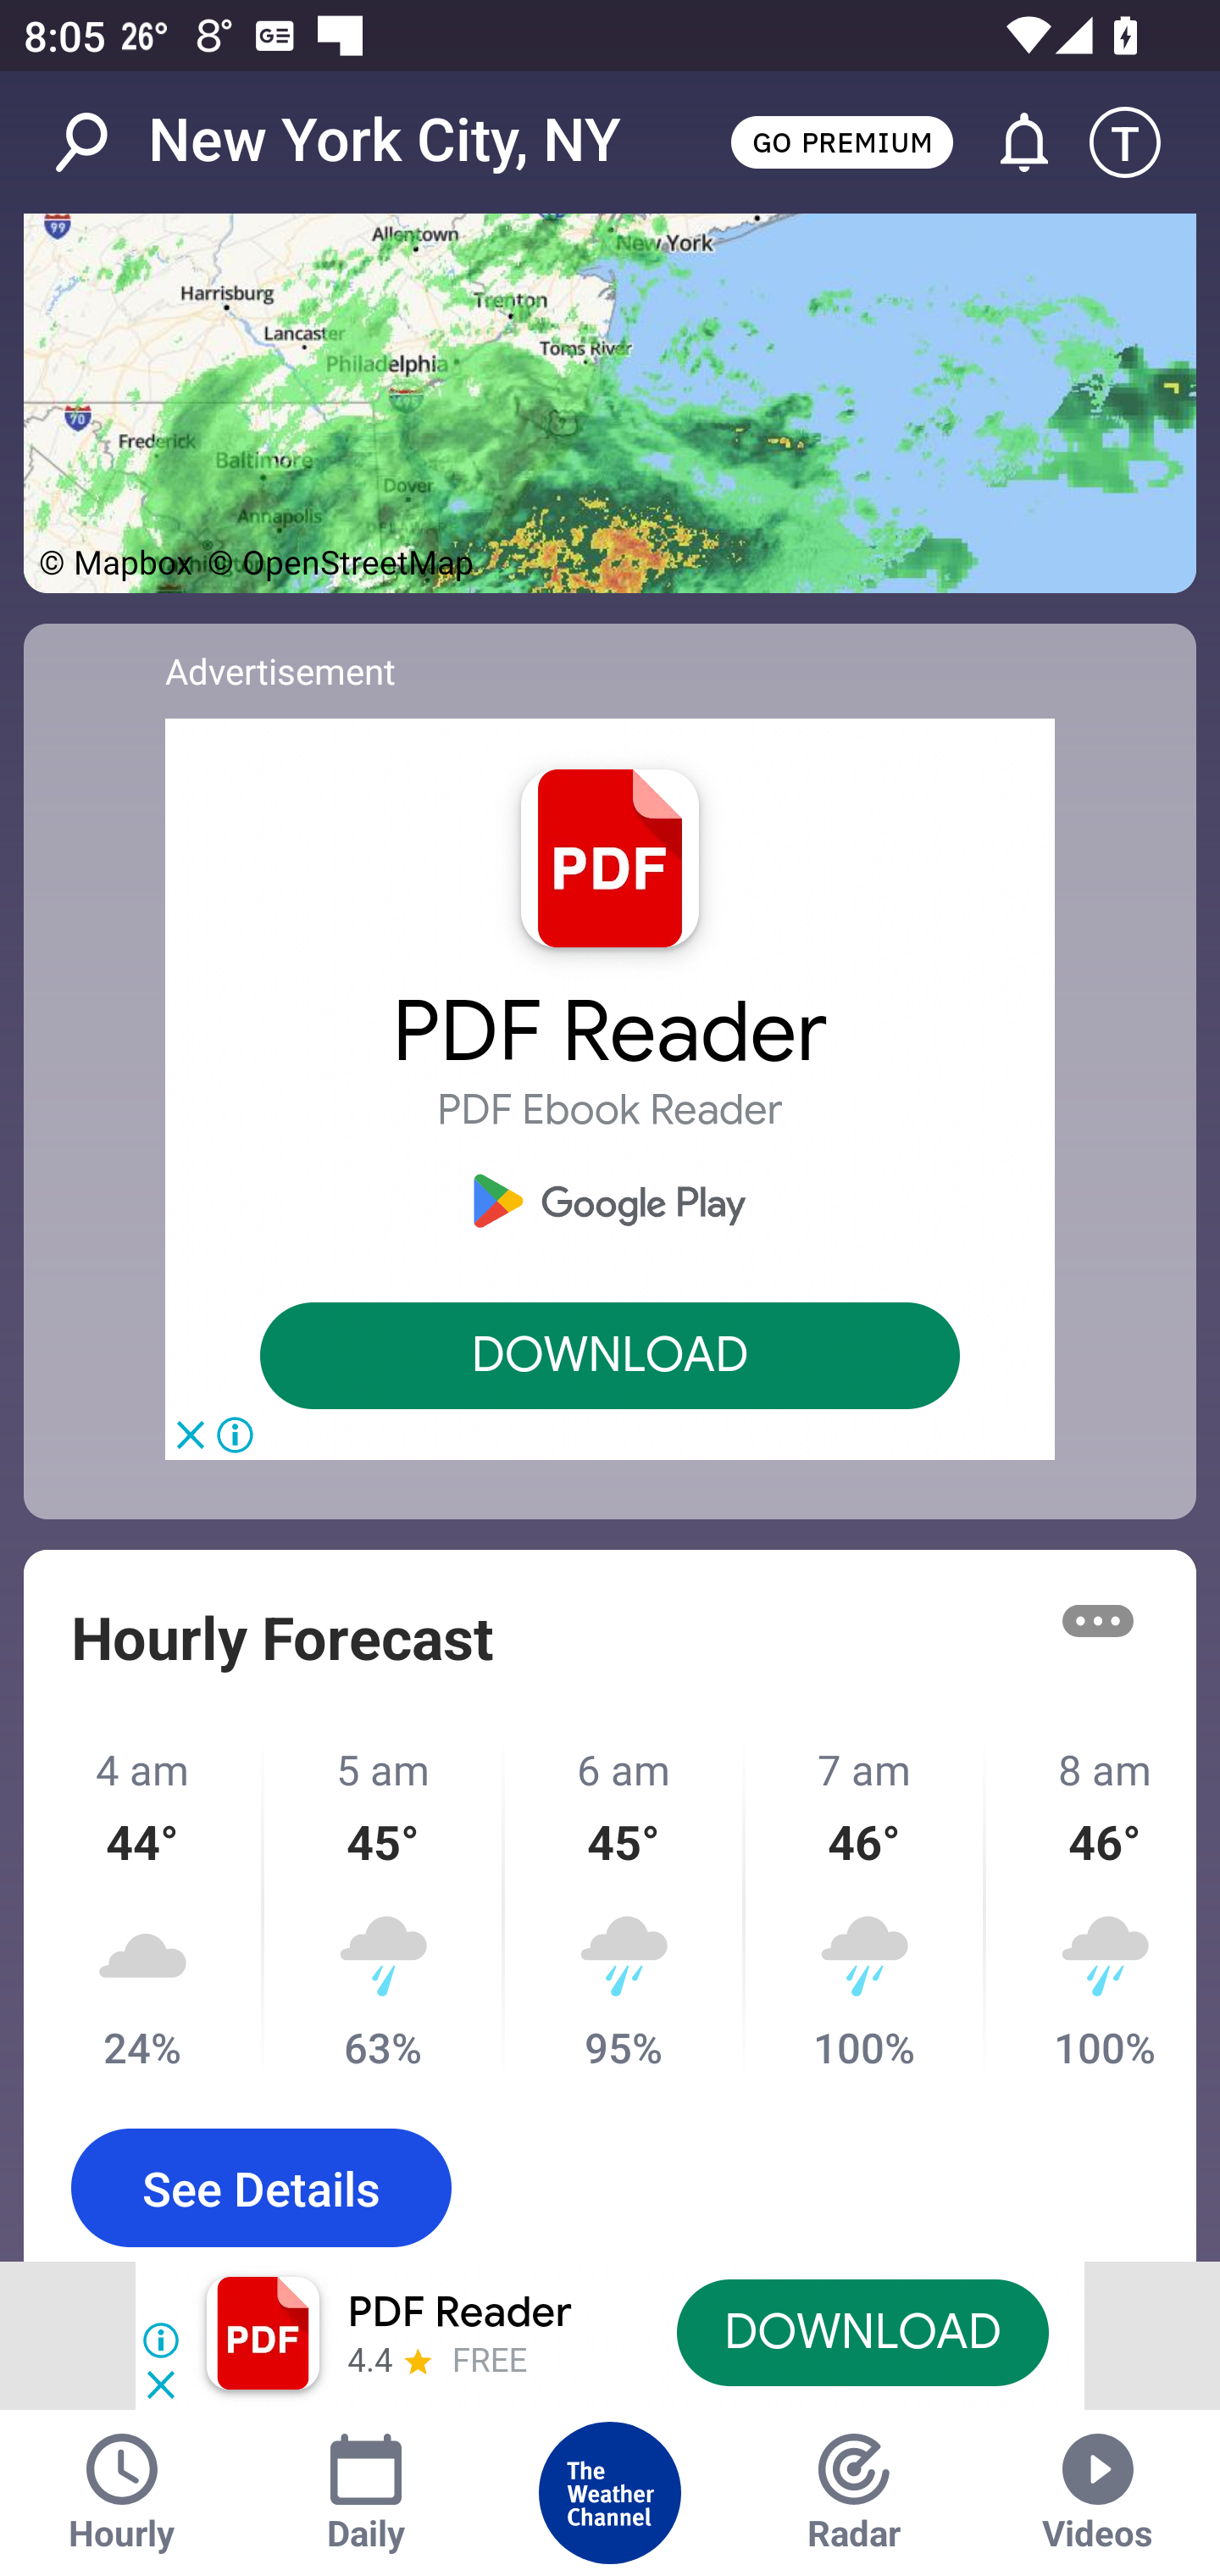 The width and height of the screenshot is (1220, 2576). What do you see at coordinates (865, 1908) in the screenshot?
I see `7 am 46° 100%` at bounding box center [865, 1908].